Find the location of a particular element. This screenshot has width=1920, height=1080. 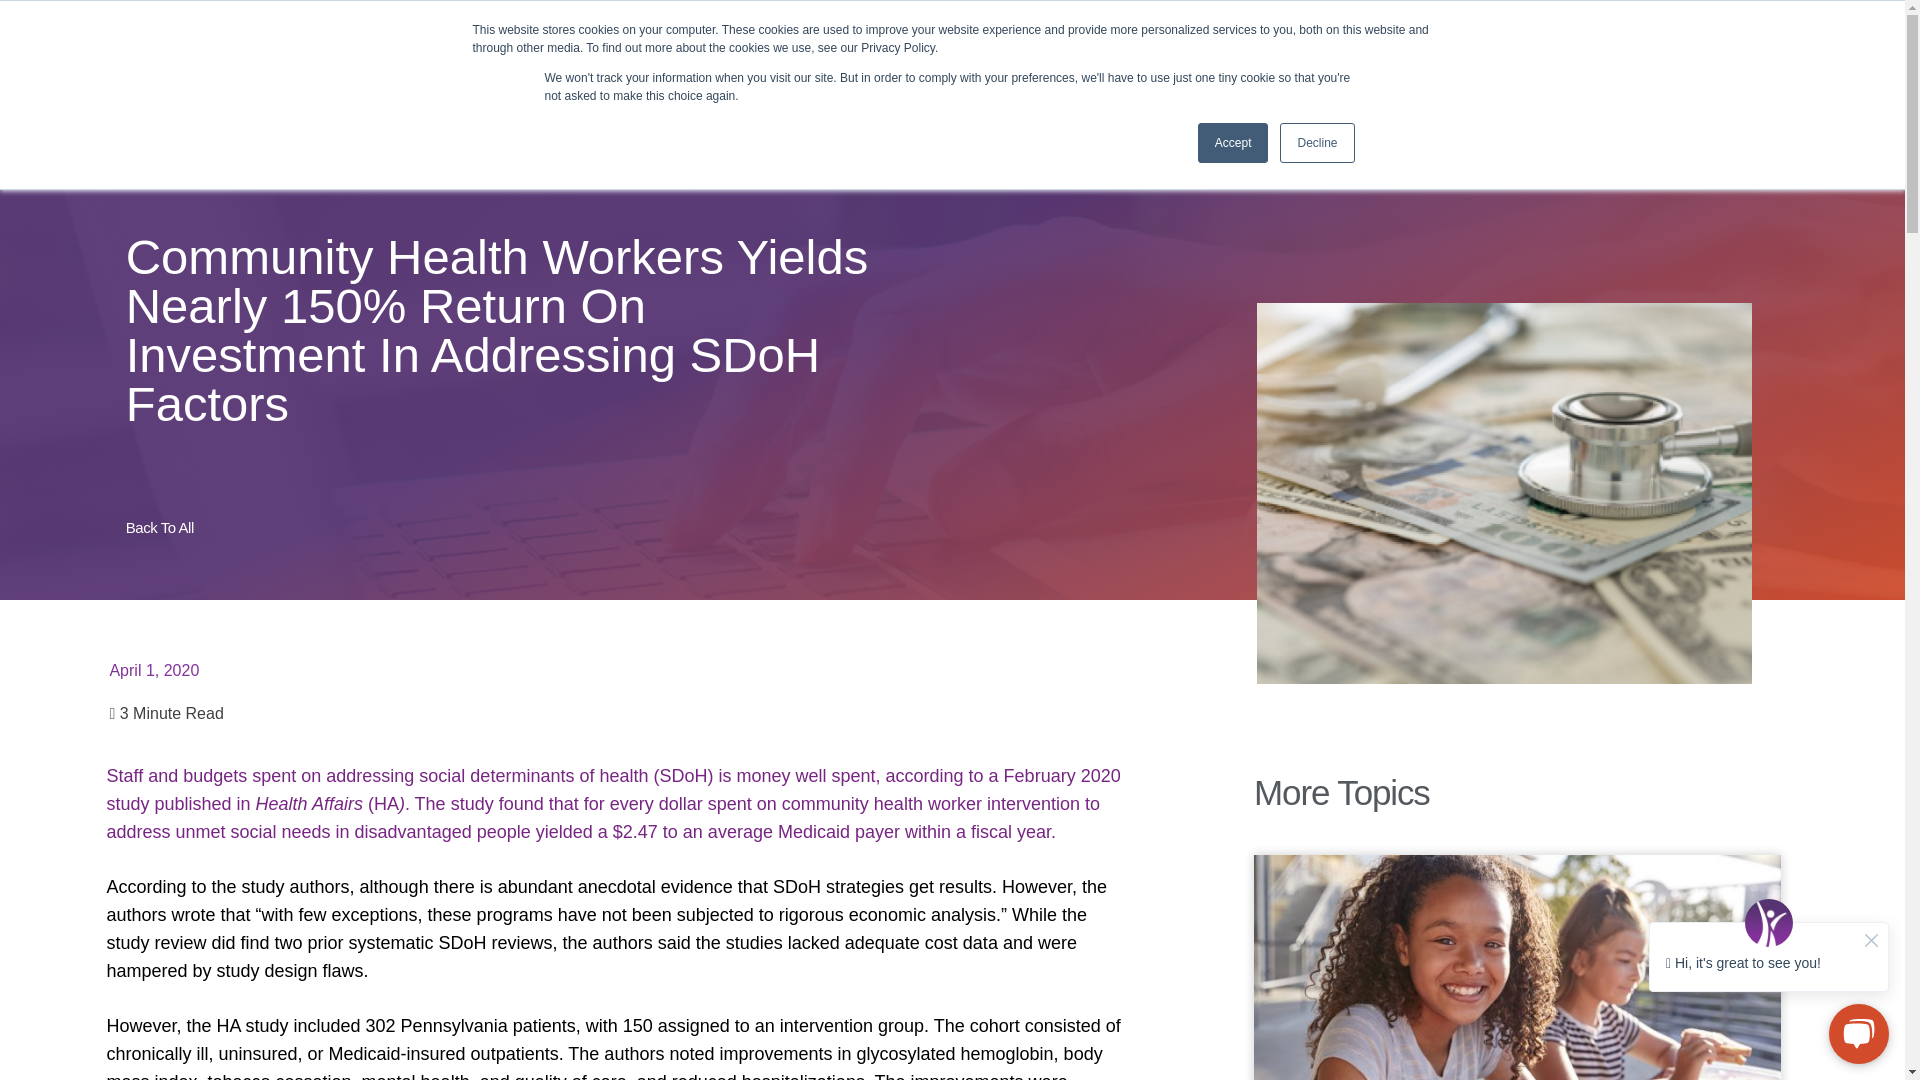

Products is located at coordinates (707, 98).